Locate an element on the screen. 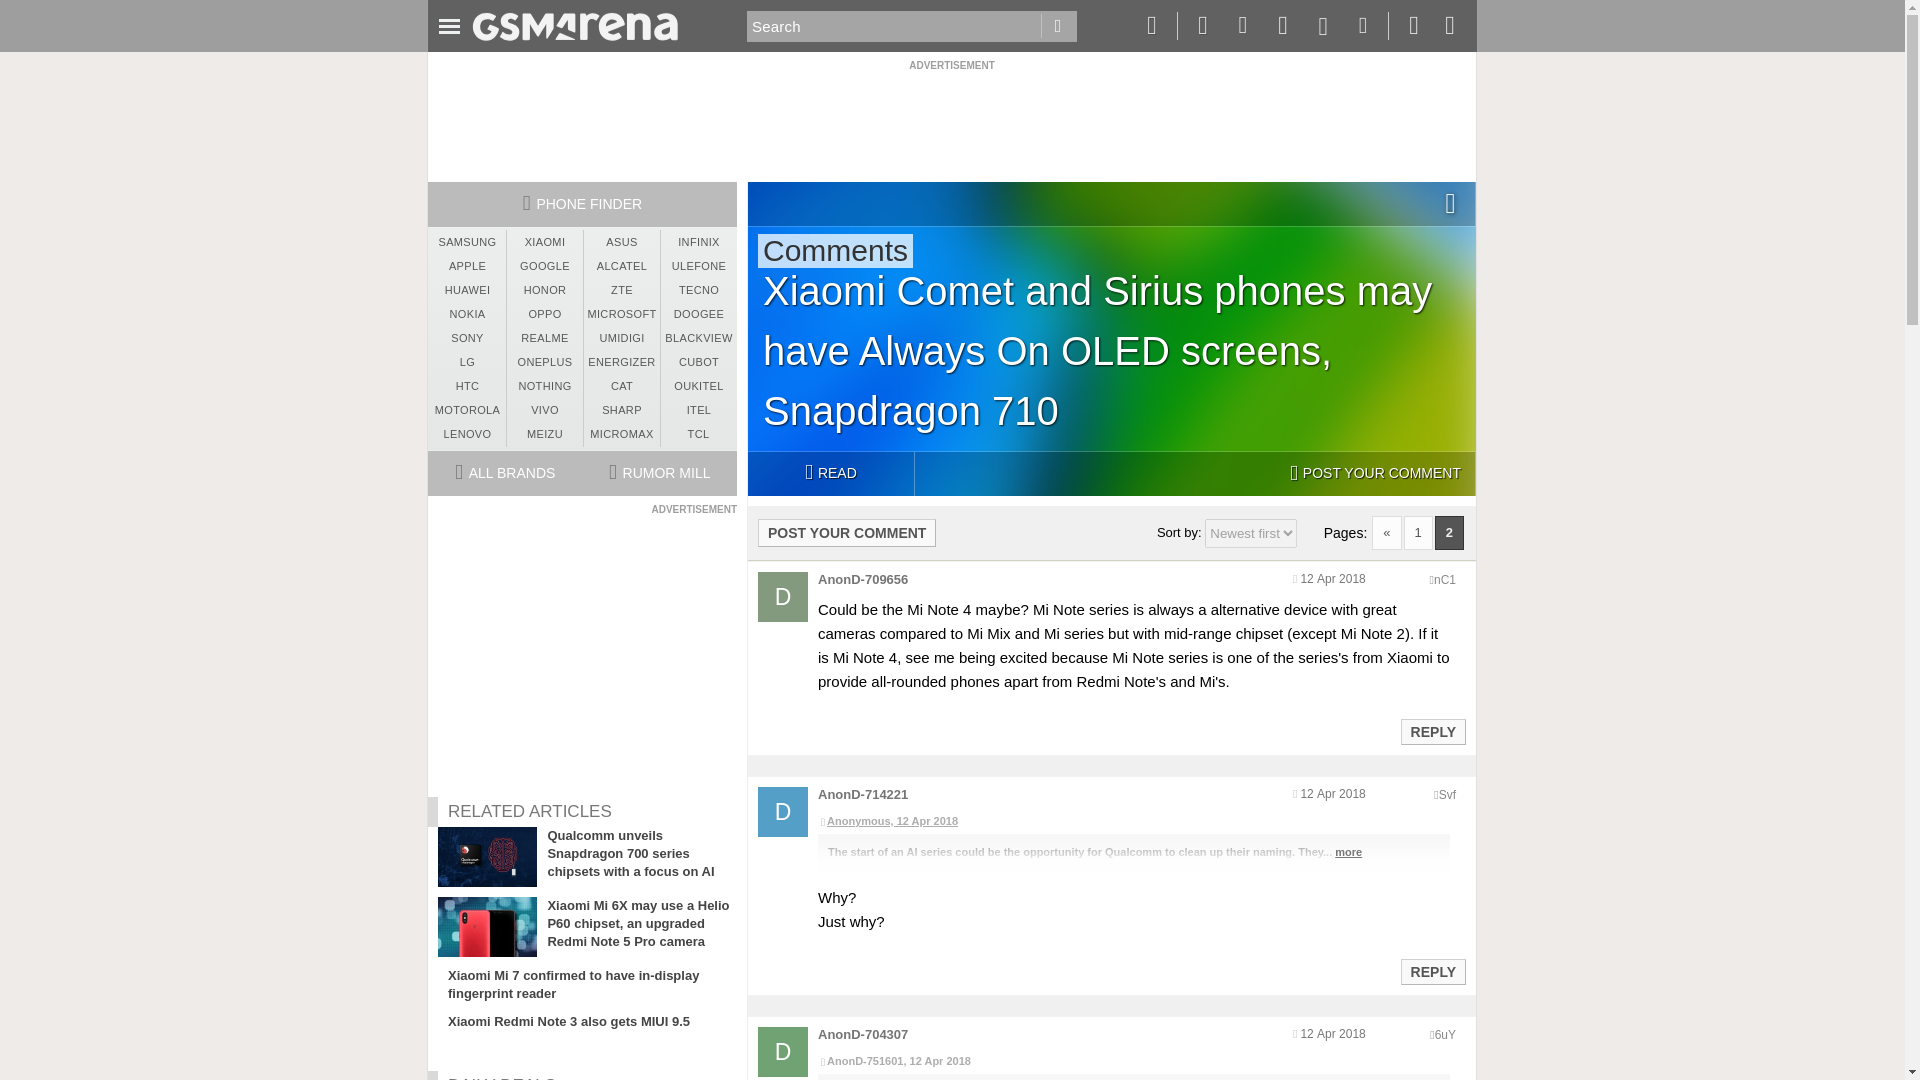 The width and height of the screenshot is (1920, 1080). Reply to this post is located at coordinates (1432, 972).